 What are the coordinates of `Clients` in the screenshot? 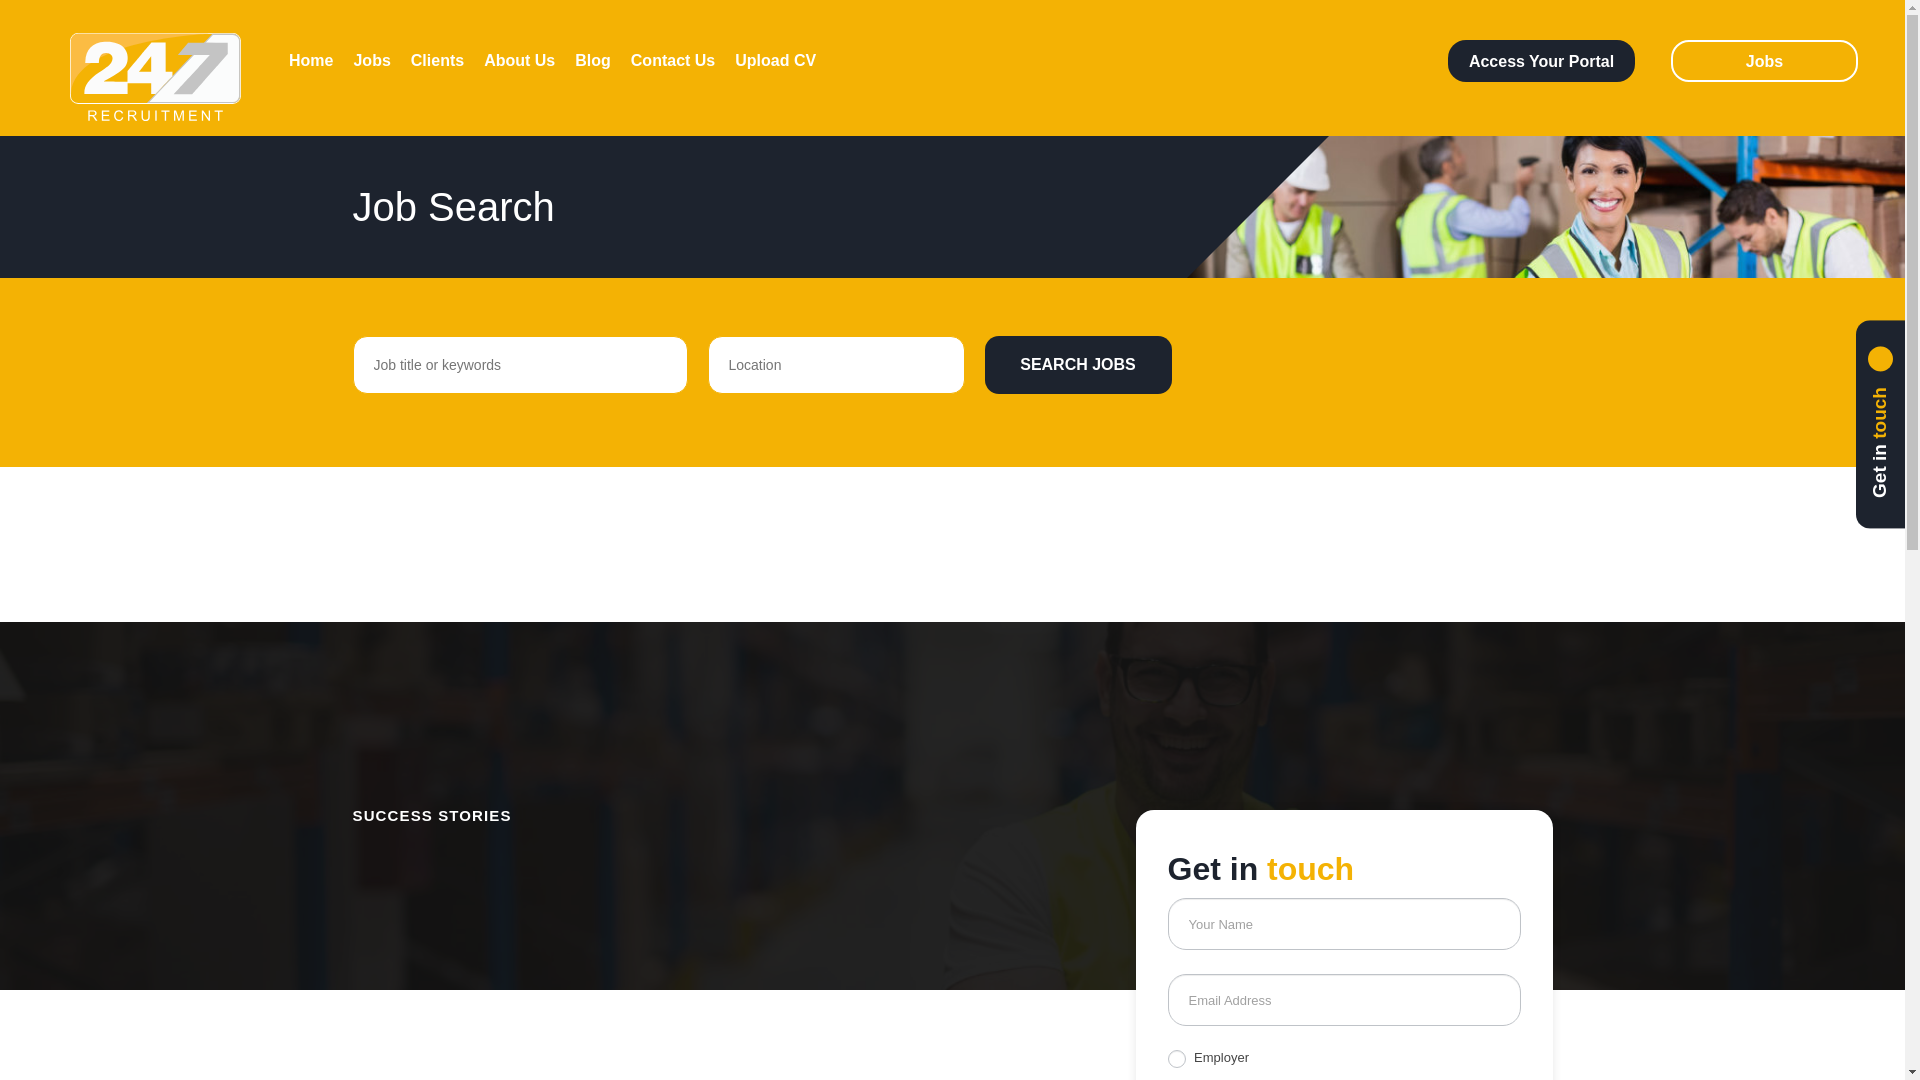 It's located at (437, 61).